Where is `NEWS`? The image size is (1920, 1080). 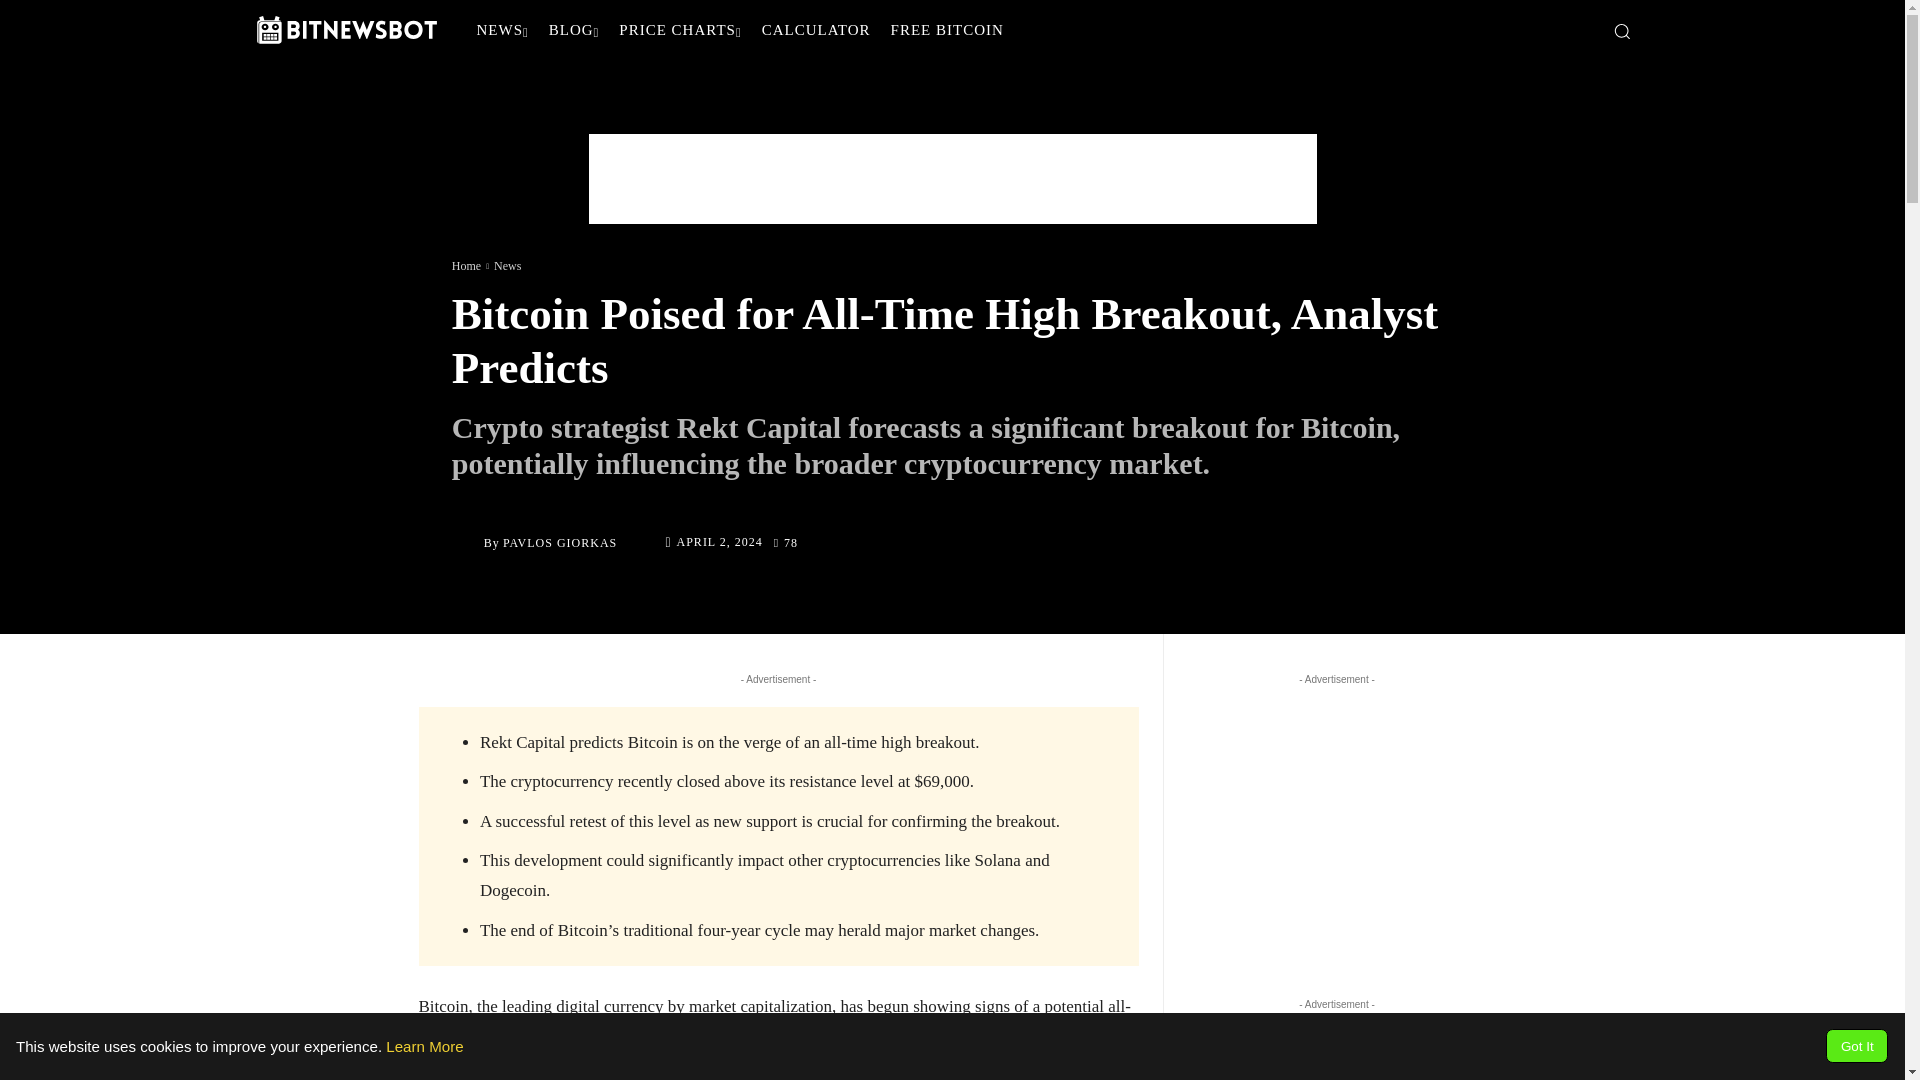 NEWS is located at coordinates (502, 30).